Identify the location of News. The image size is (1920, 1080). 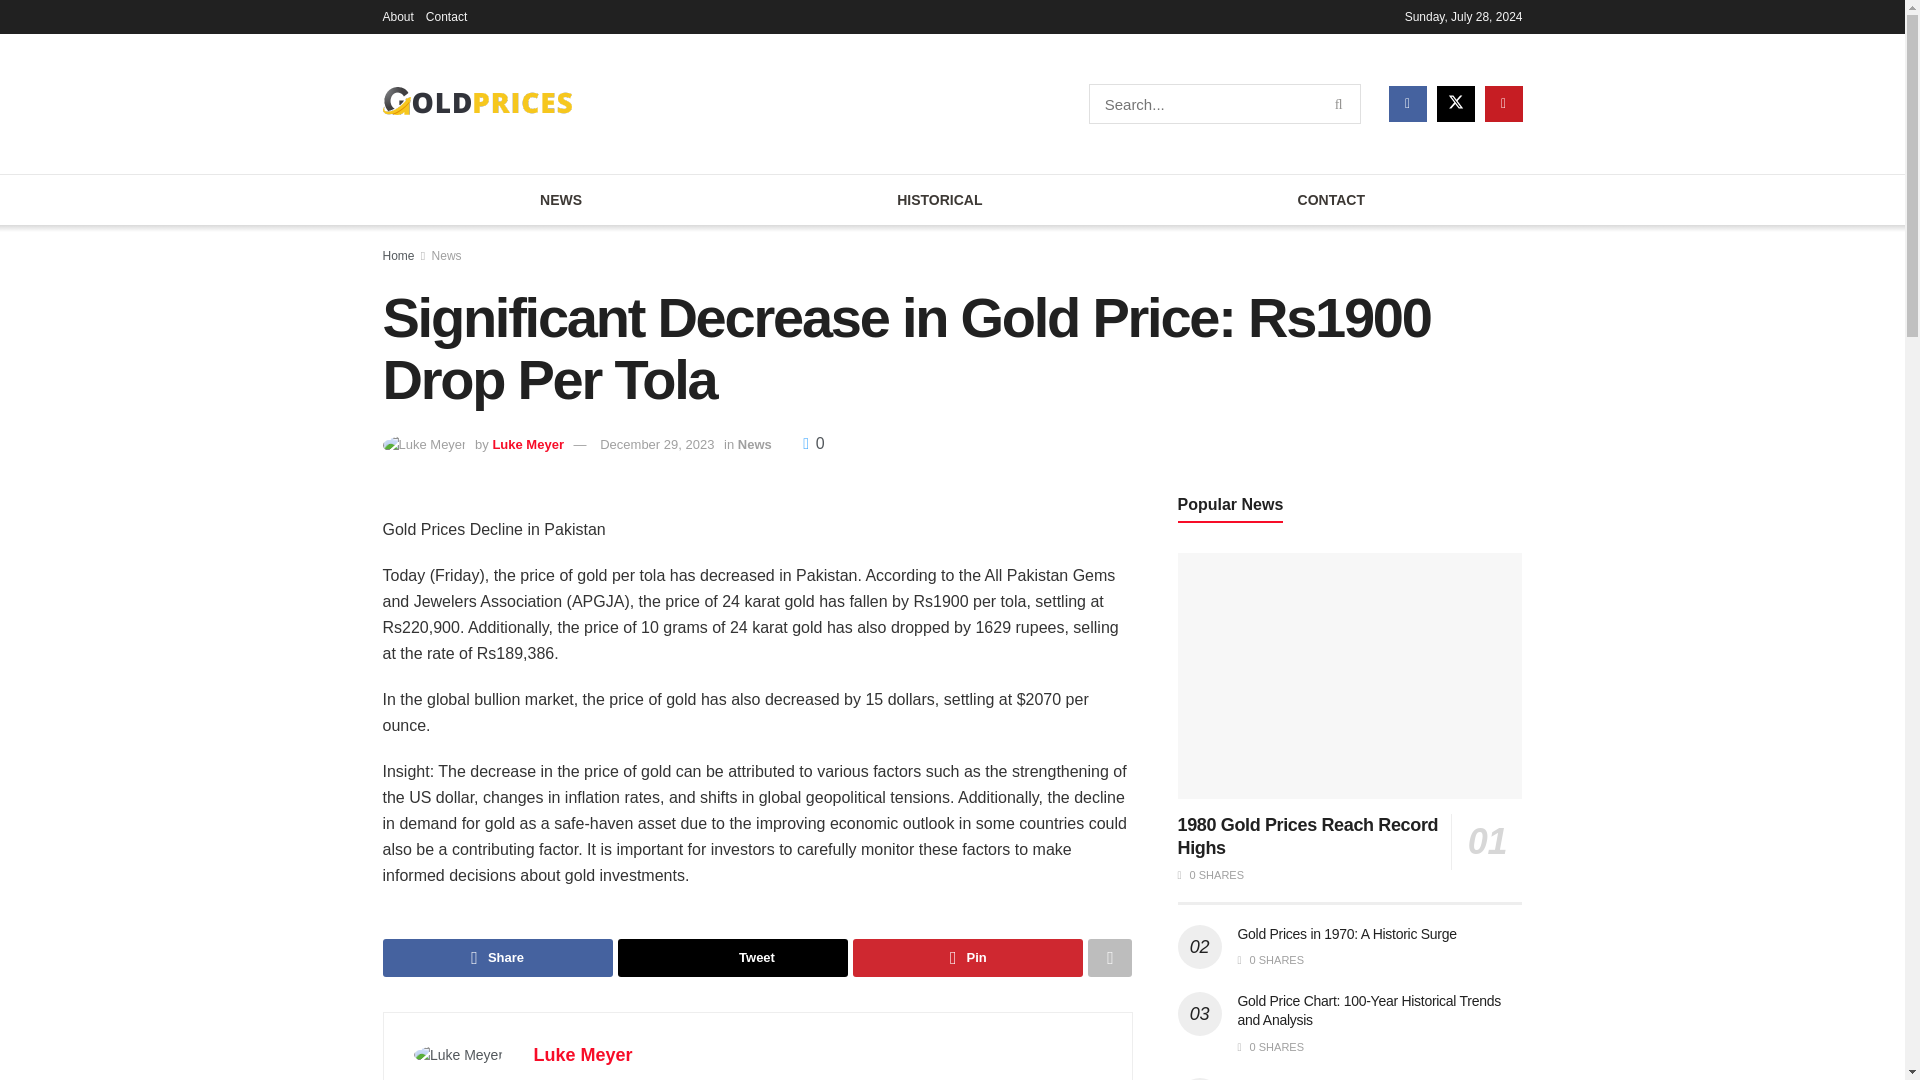
(754, 444).